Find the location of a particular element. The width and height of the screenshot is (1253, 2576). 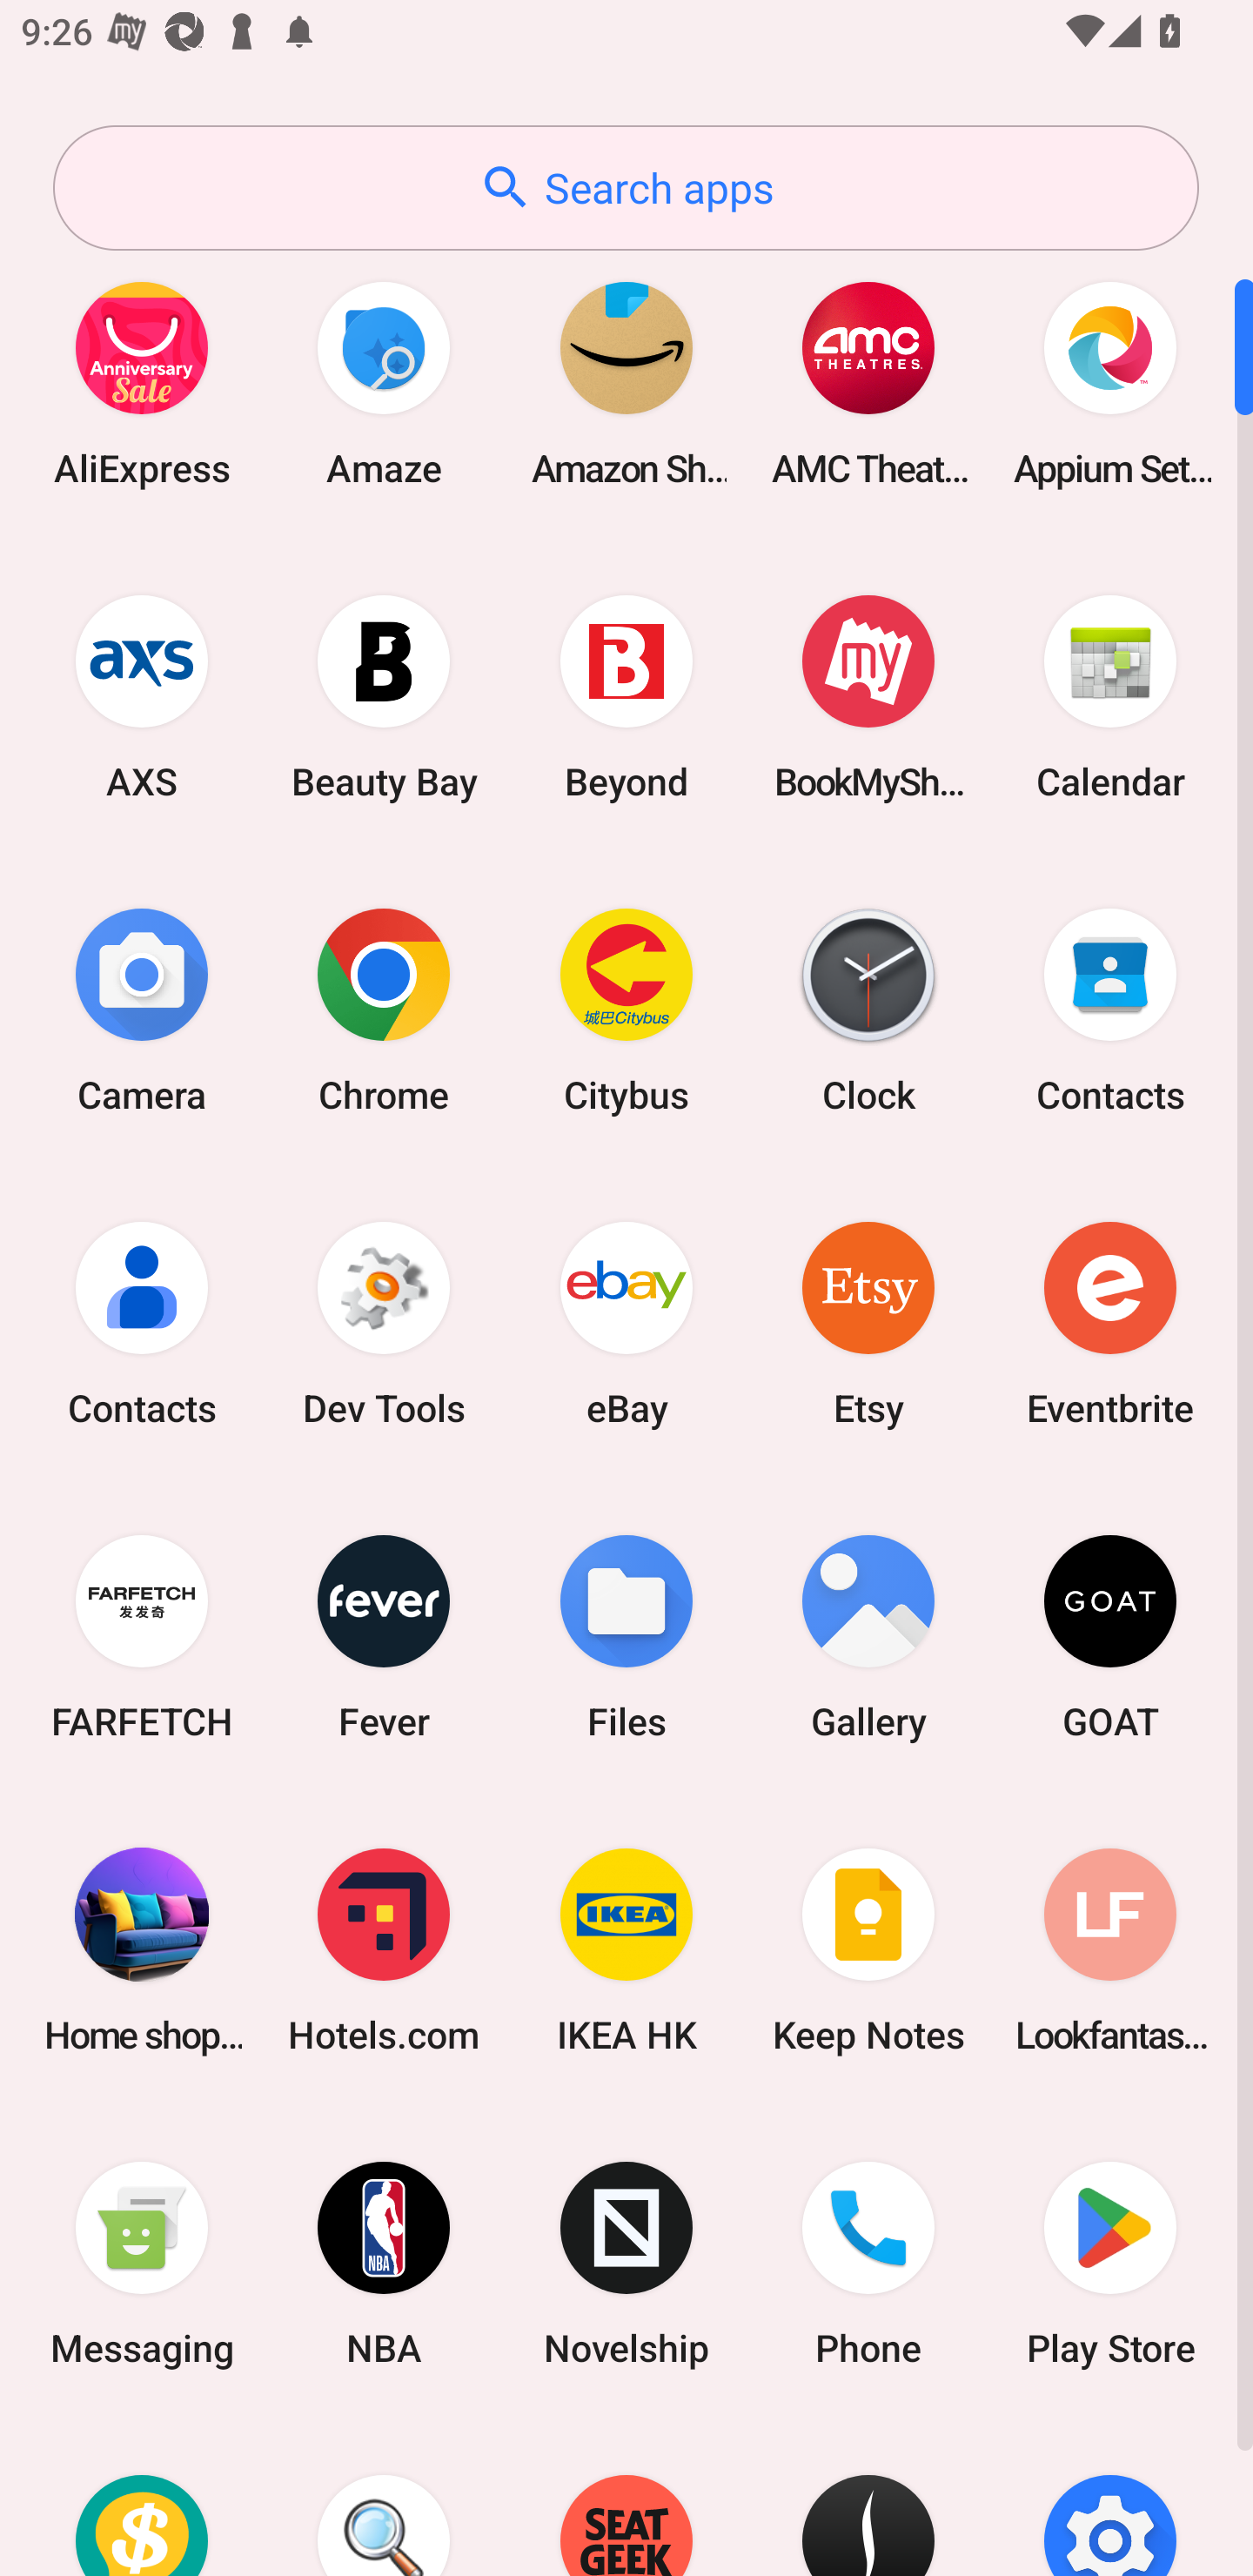

Camera is located at coordinates (142, 1010).